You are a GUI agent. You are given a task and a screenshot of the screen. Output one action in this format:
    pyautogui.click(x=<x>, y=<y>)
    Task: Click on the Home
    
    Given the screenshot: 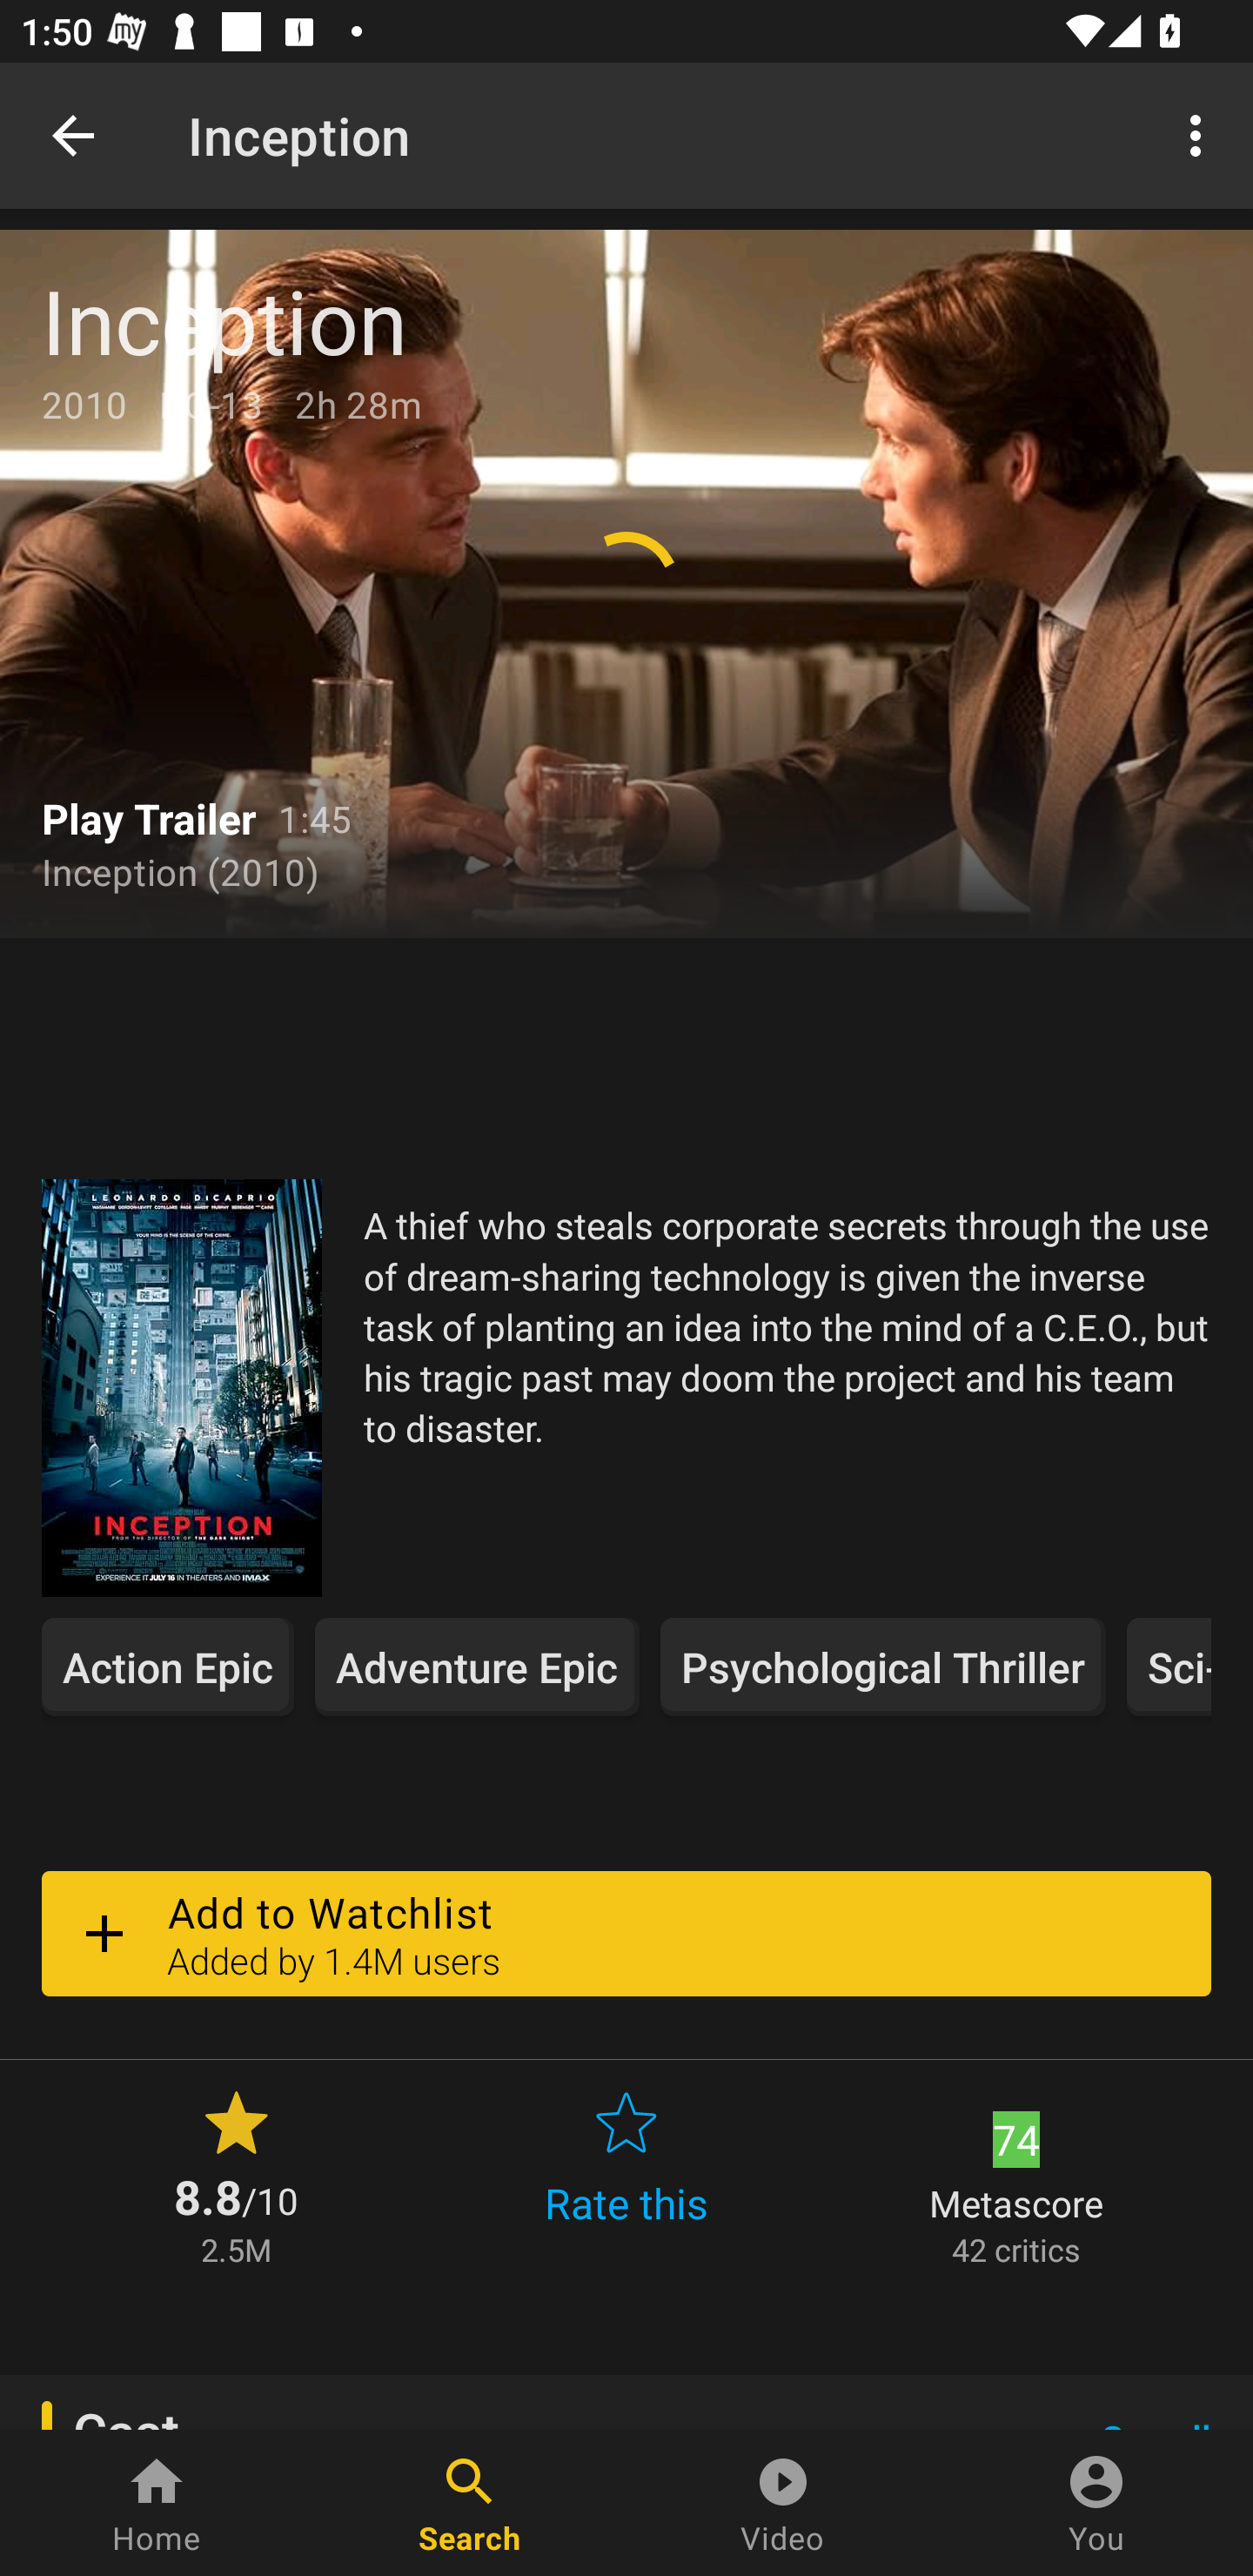 What is the action you would take?
    pyautogui.click(x=157, y=2503)
    